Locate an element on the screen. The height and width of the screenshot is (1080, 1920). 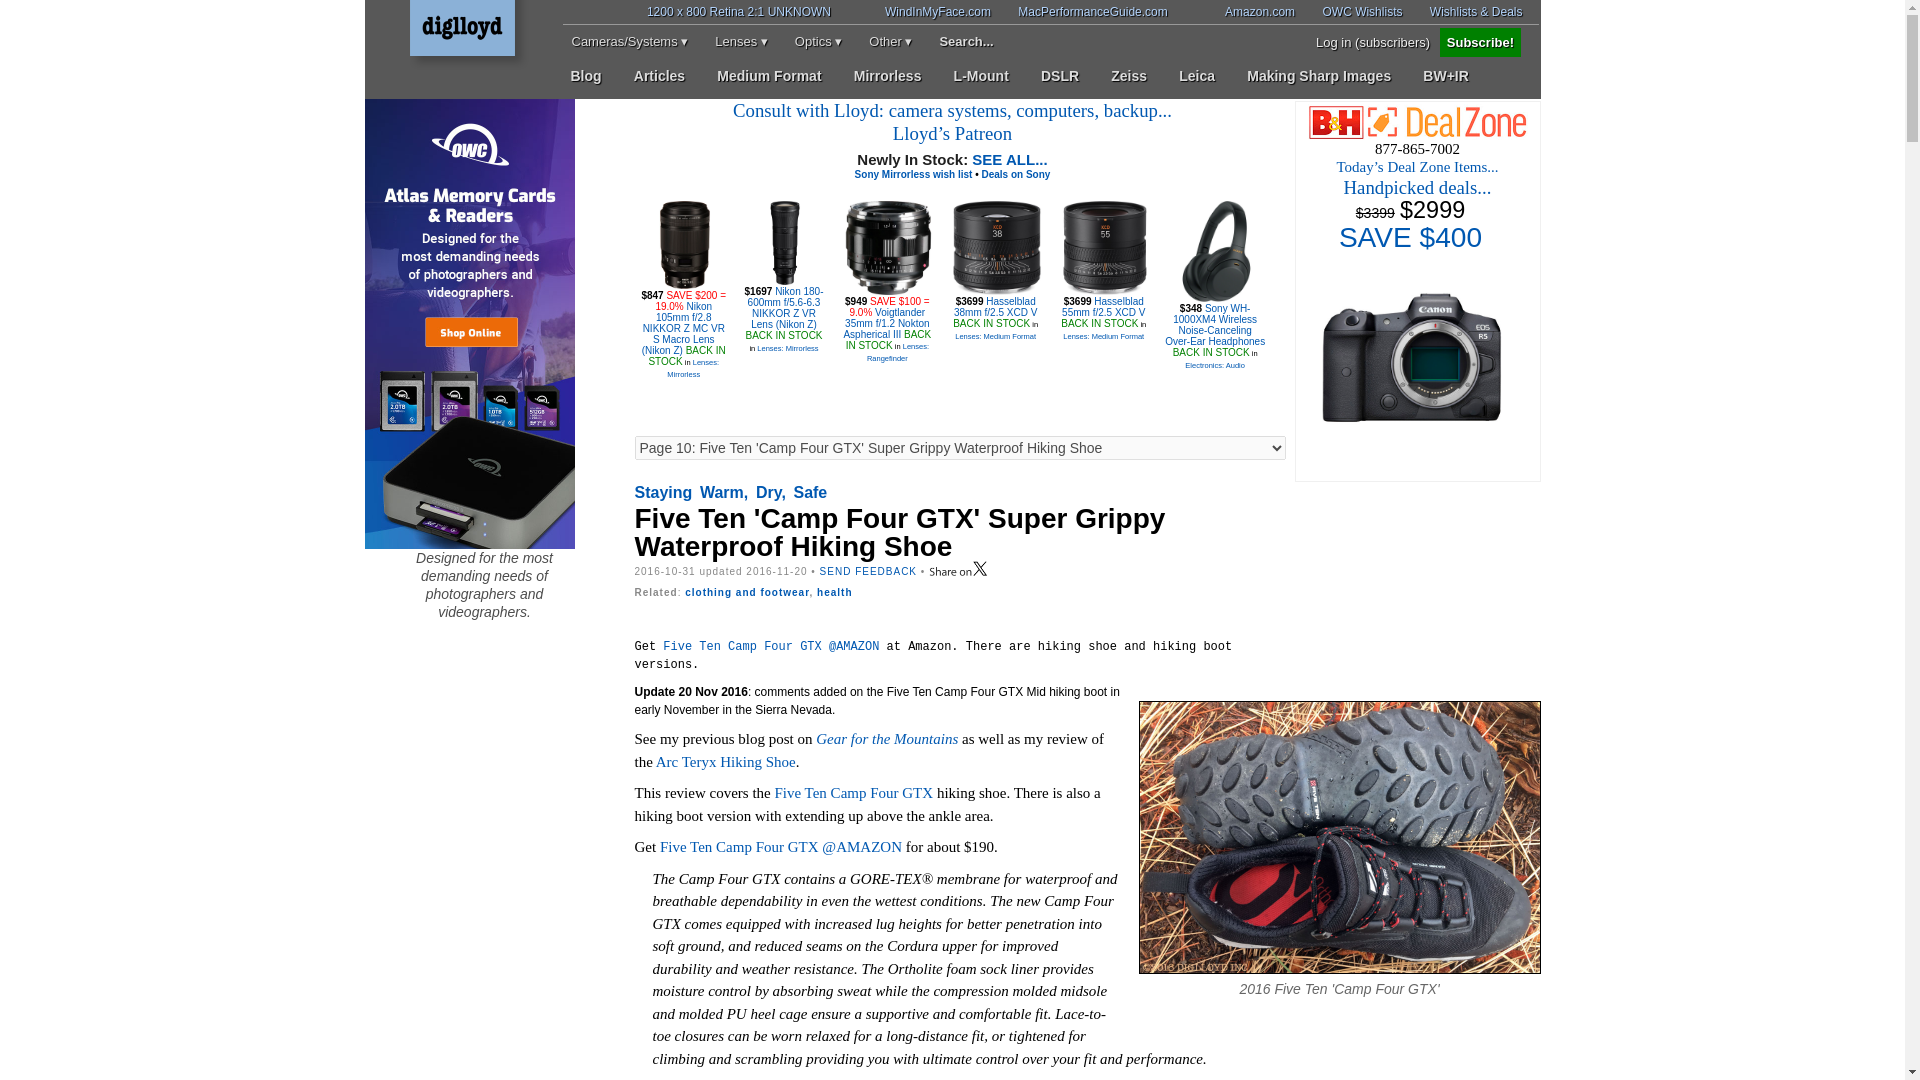
1200 x 800 Retina 2:1 UNKNOWN         is located at coordinates (752, 12).